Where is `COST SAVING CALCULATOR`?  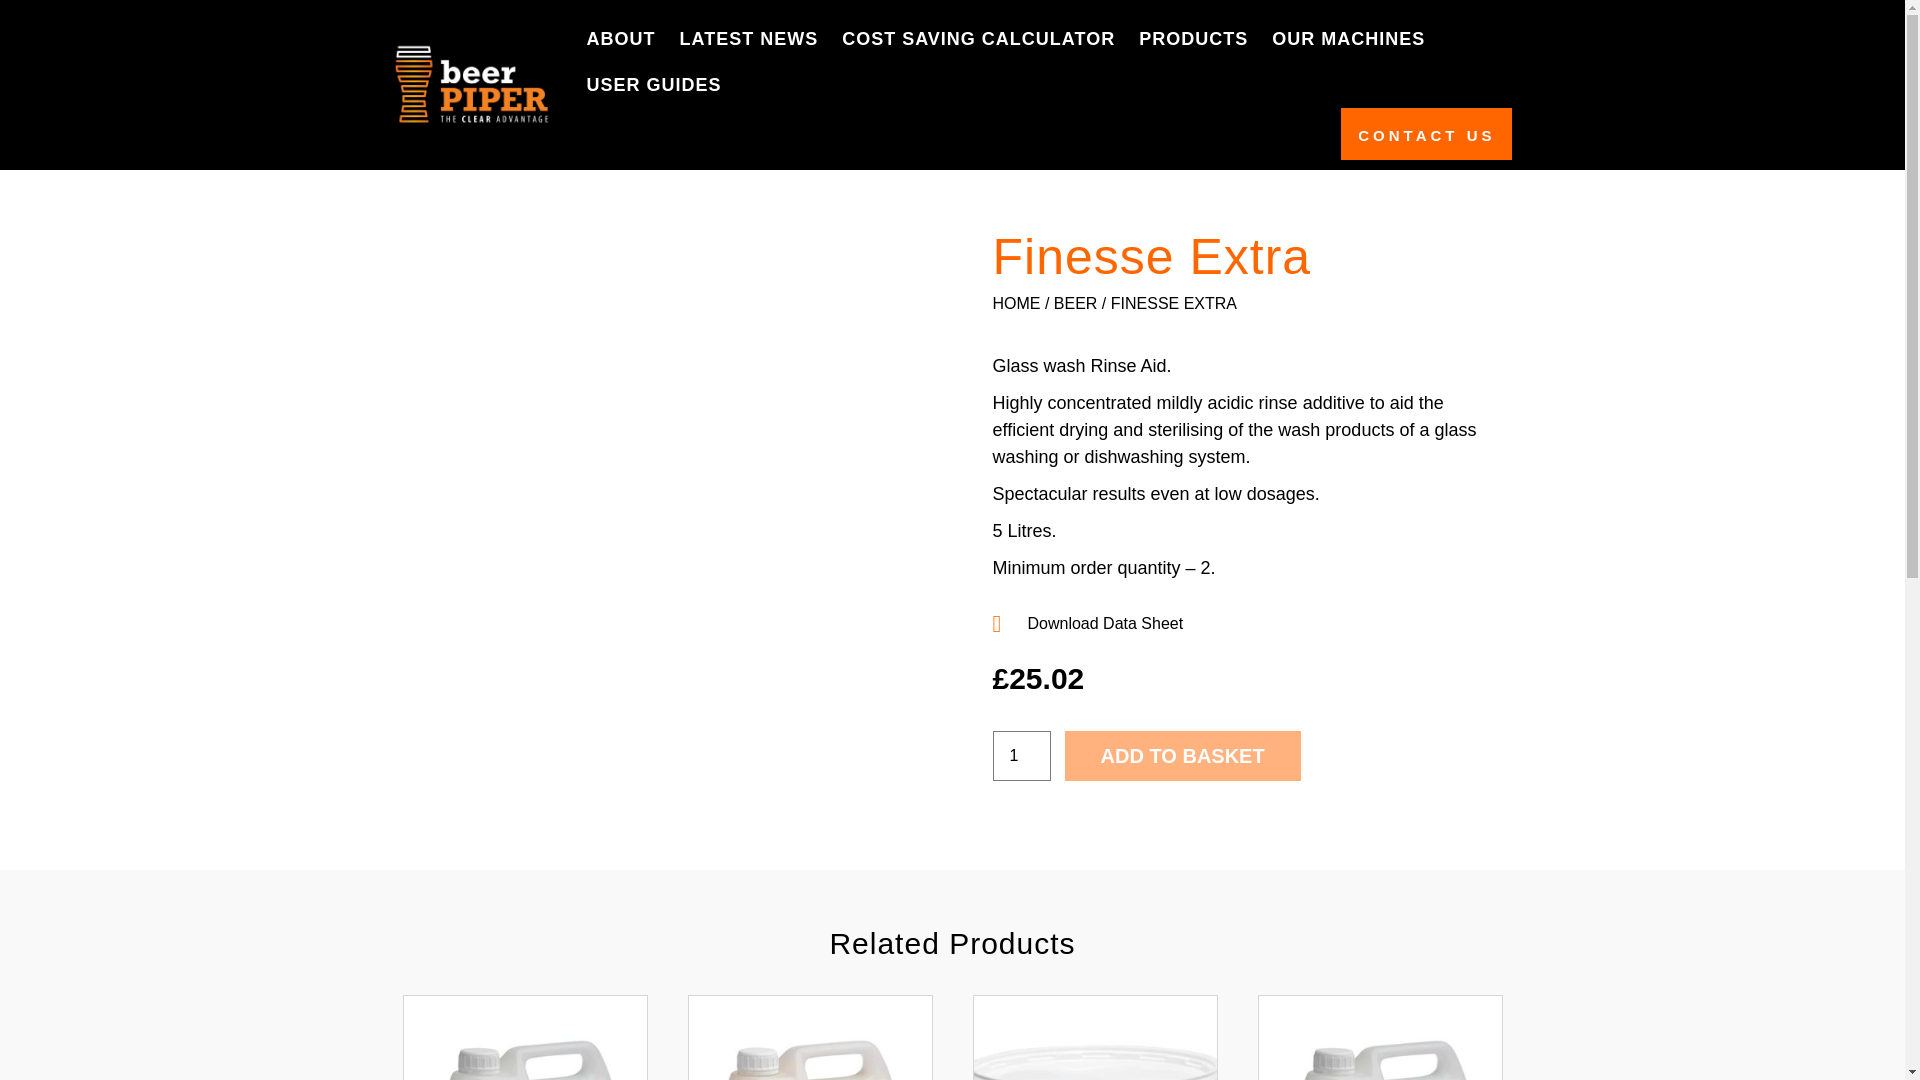
COST SAVING CALCULATOR is located at coordinates (978, 38).